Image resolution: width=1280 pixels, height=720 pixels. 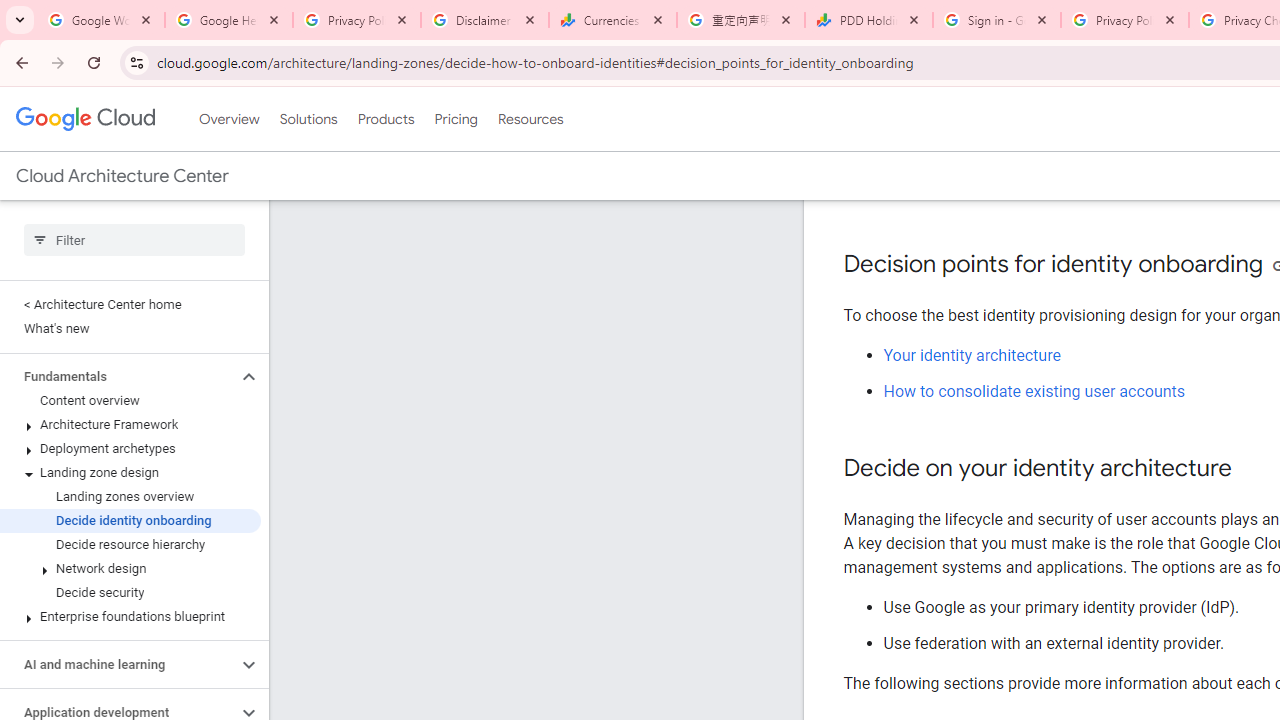 What do you see at coordinates (122, 176) in the screenshot?
I see `Cloud Architecture Center` at bounding box center [122, 176].